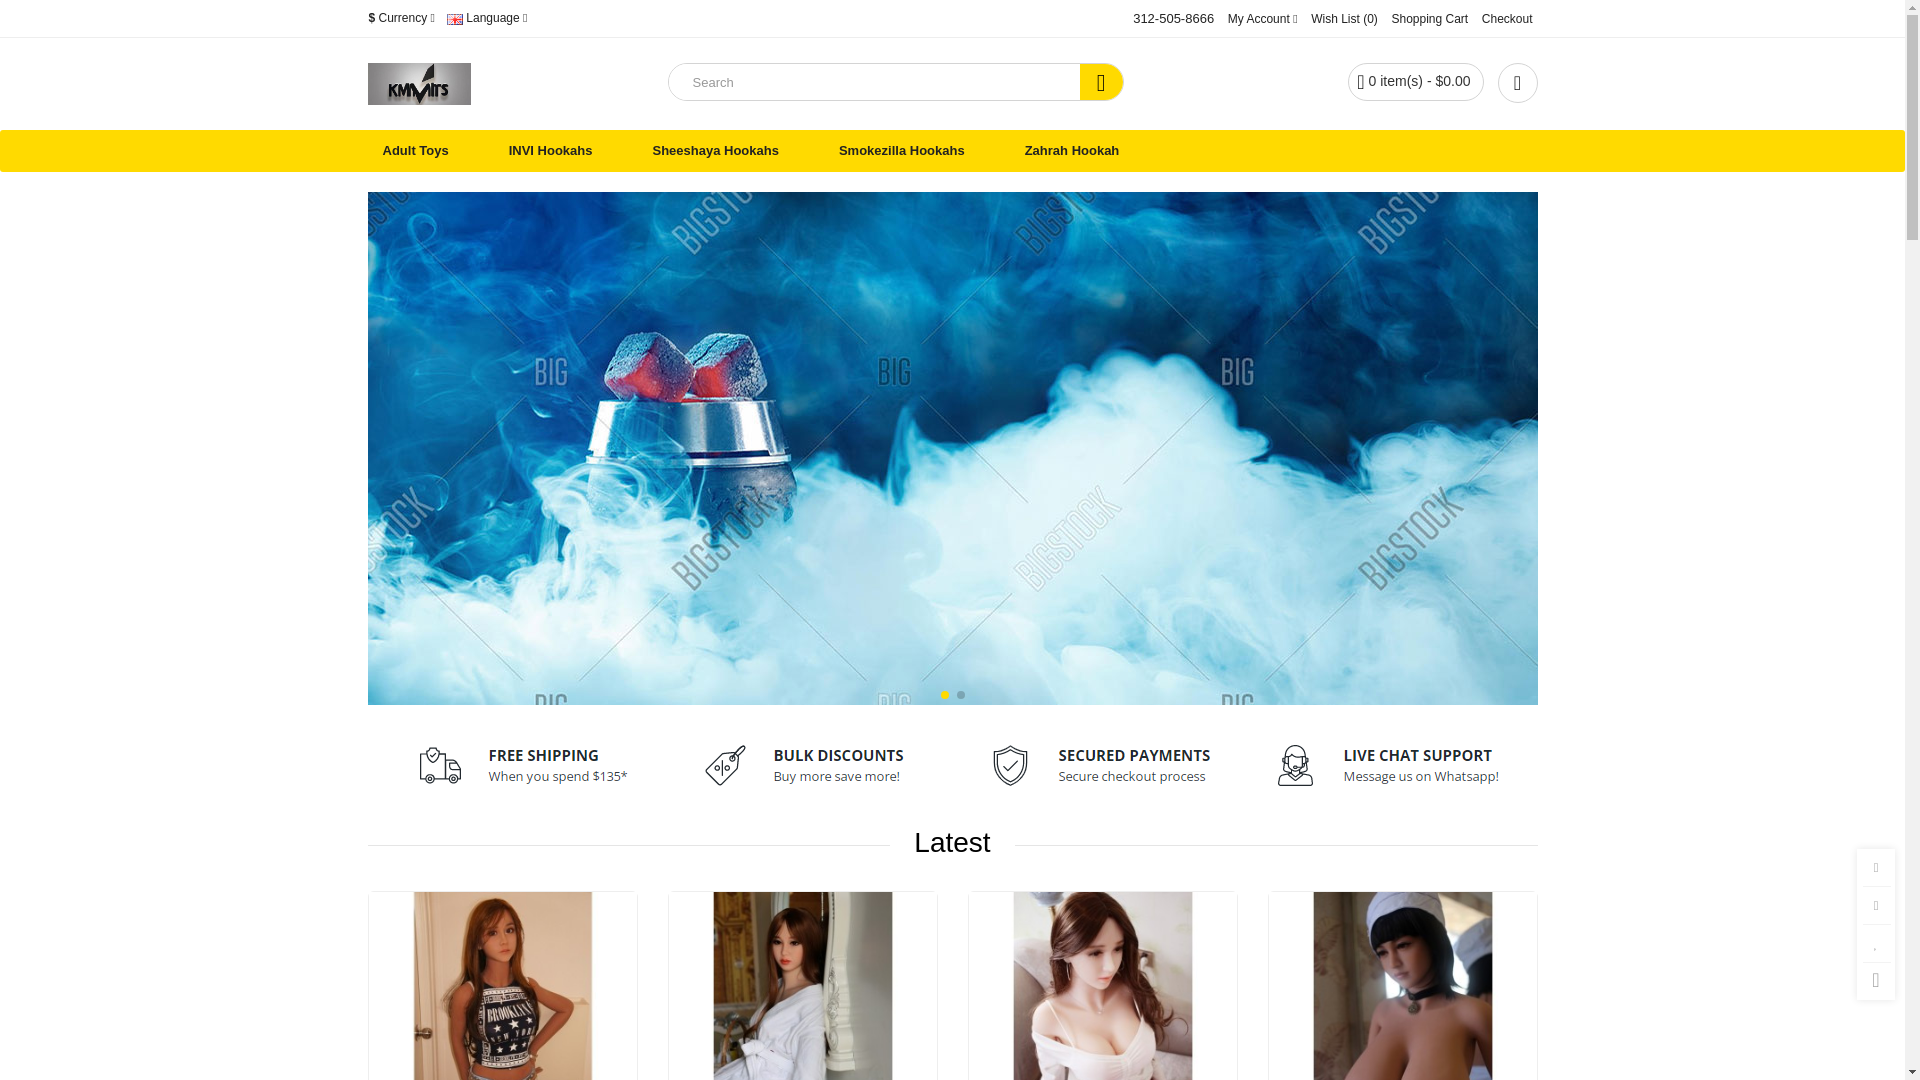 The height and width of the screenshot is (1080, 1920). What do you see at coordinates (454, 19) in the screenshot?
I see `English` at bounding box center [454, 19].